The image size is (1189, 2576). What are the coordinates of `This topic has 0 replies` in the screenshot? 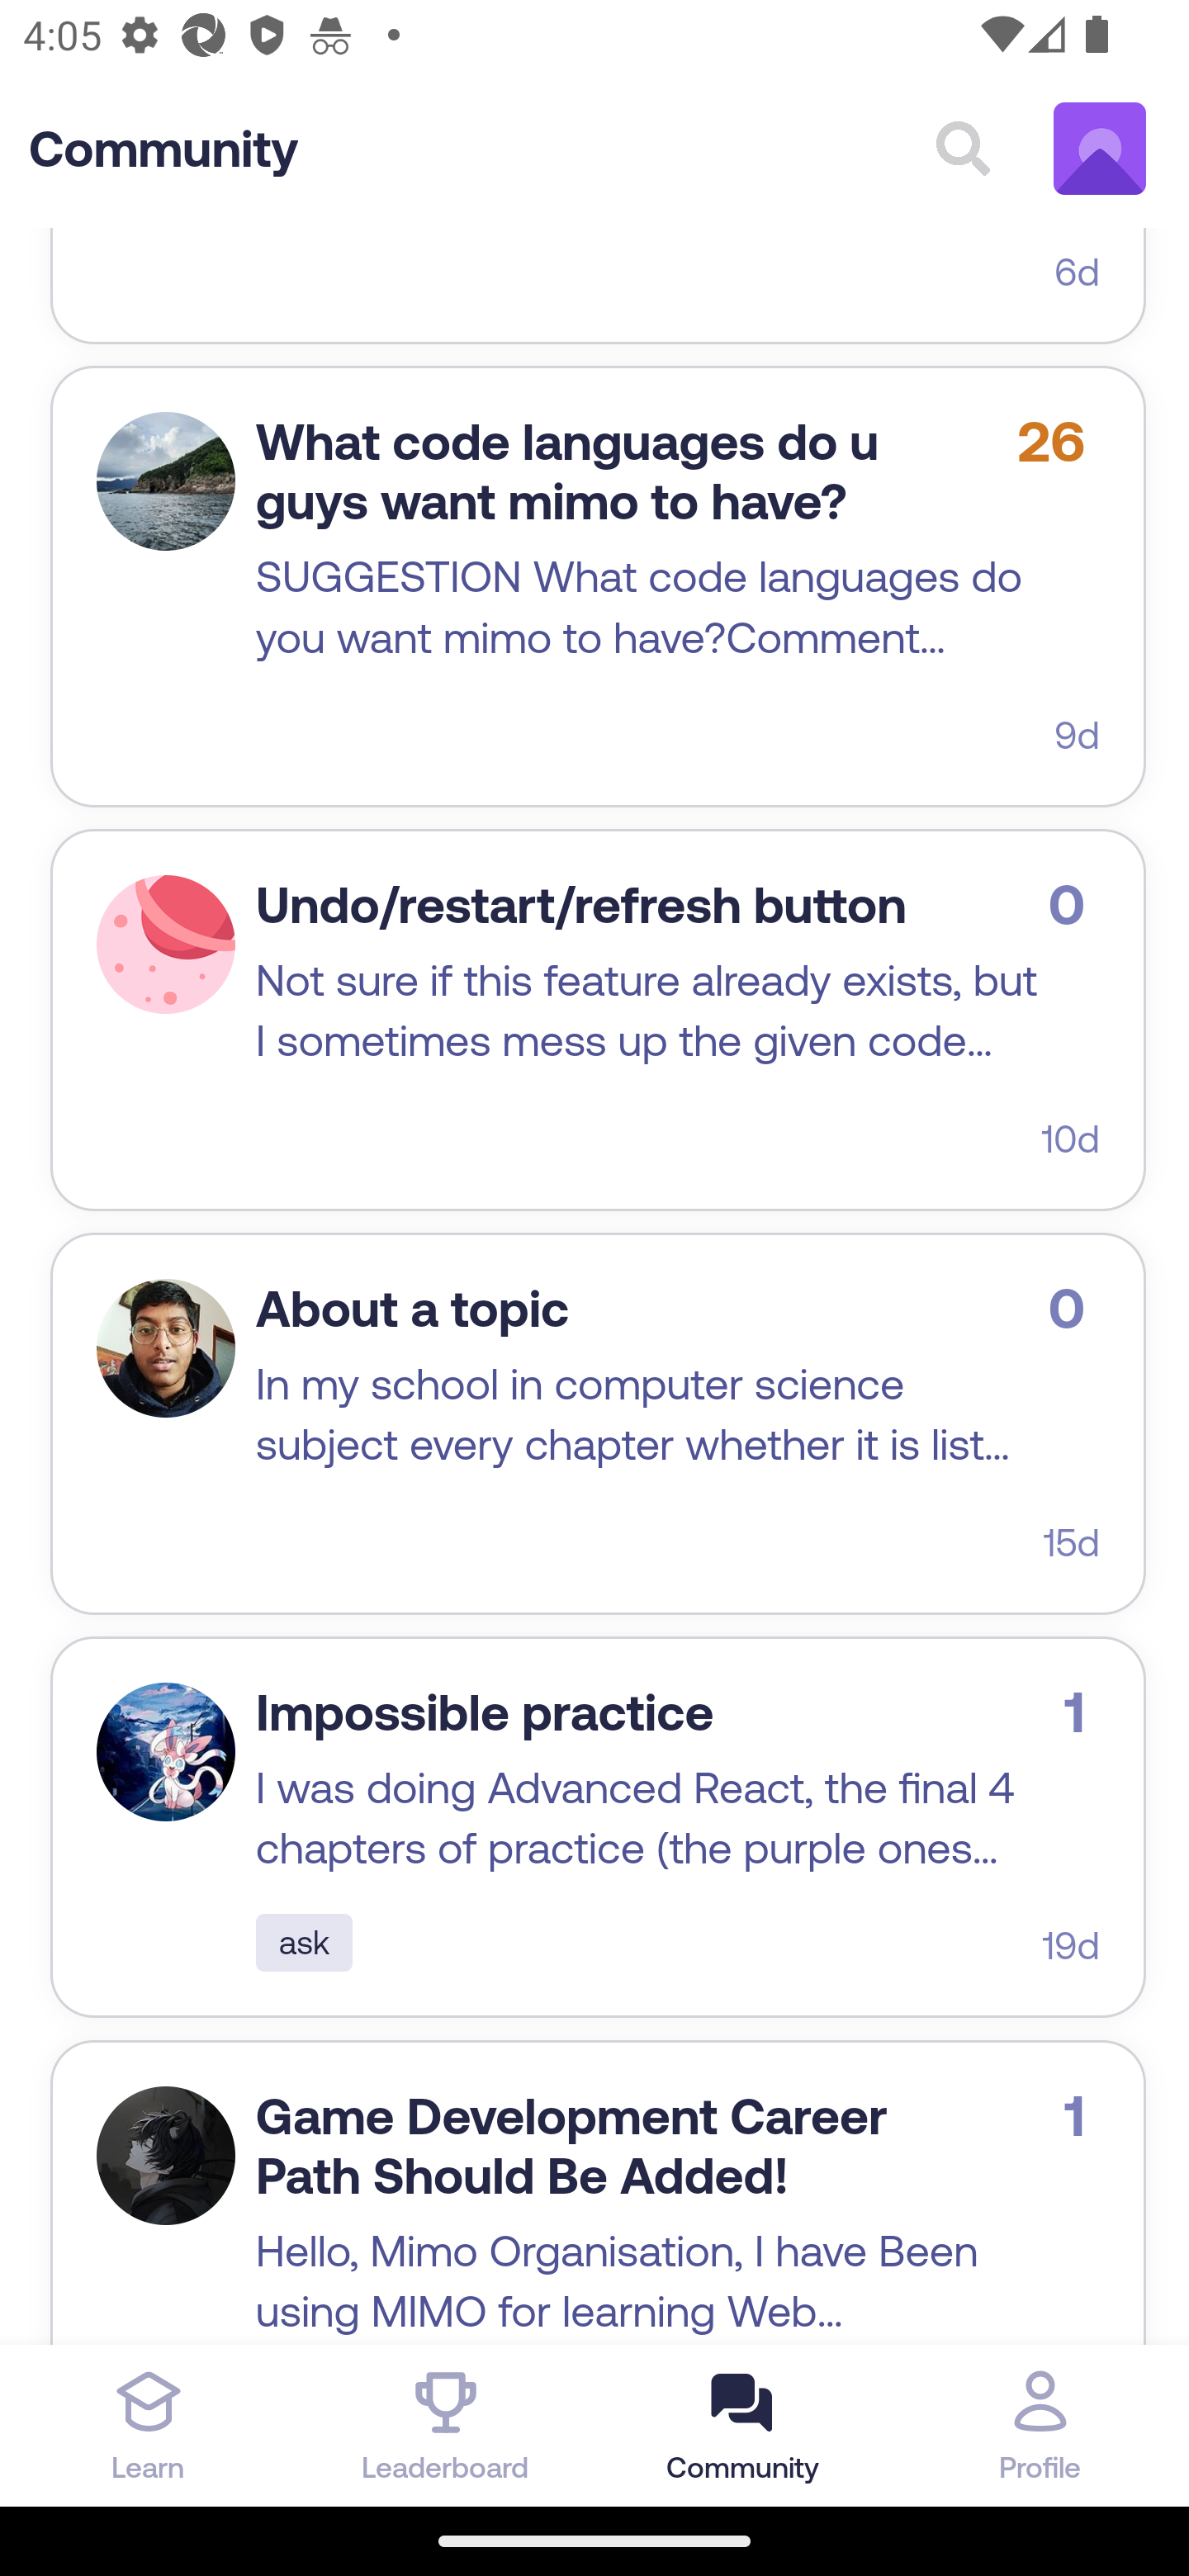 It's located at (1073, 1307).